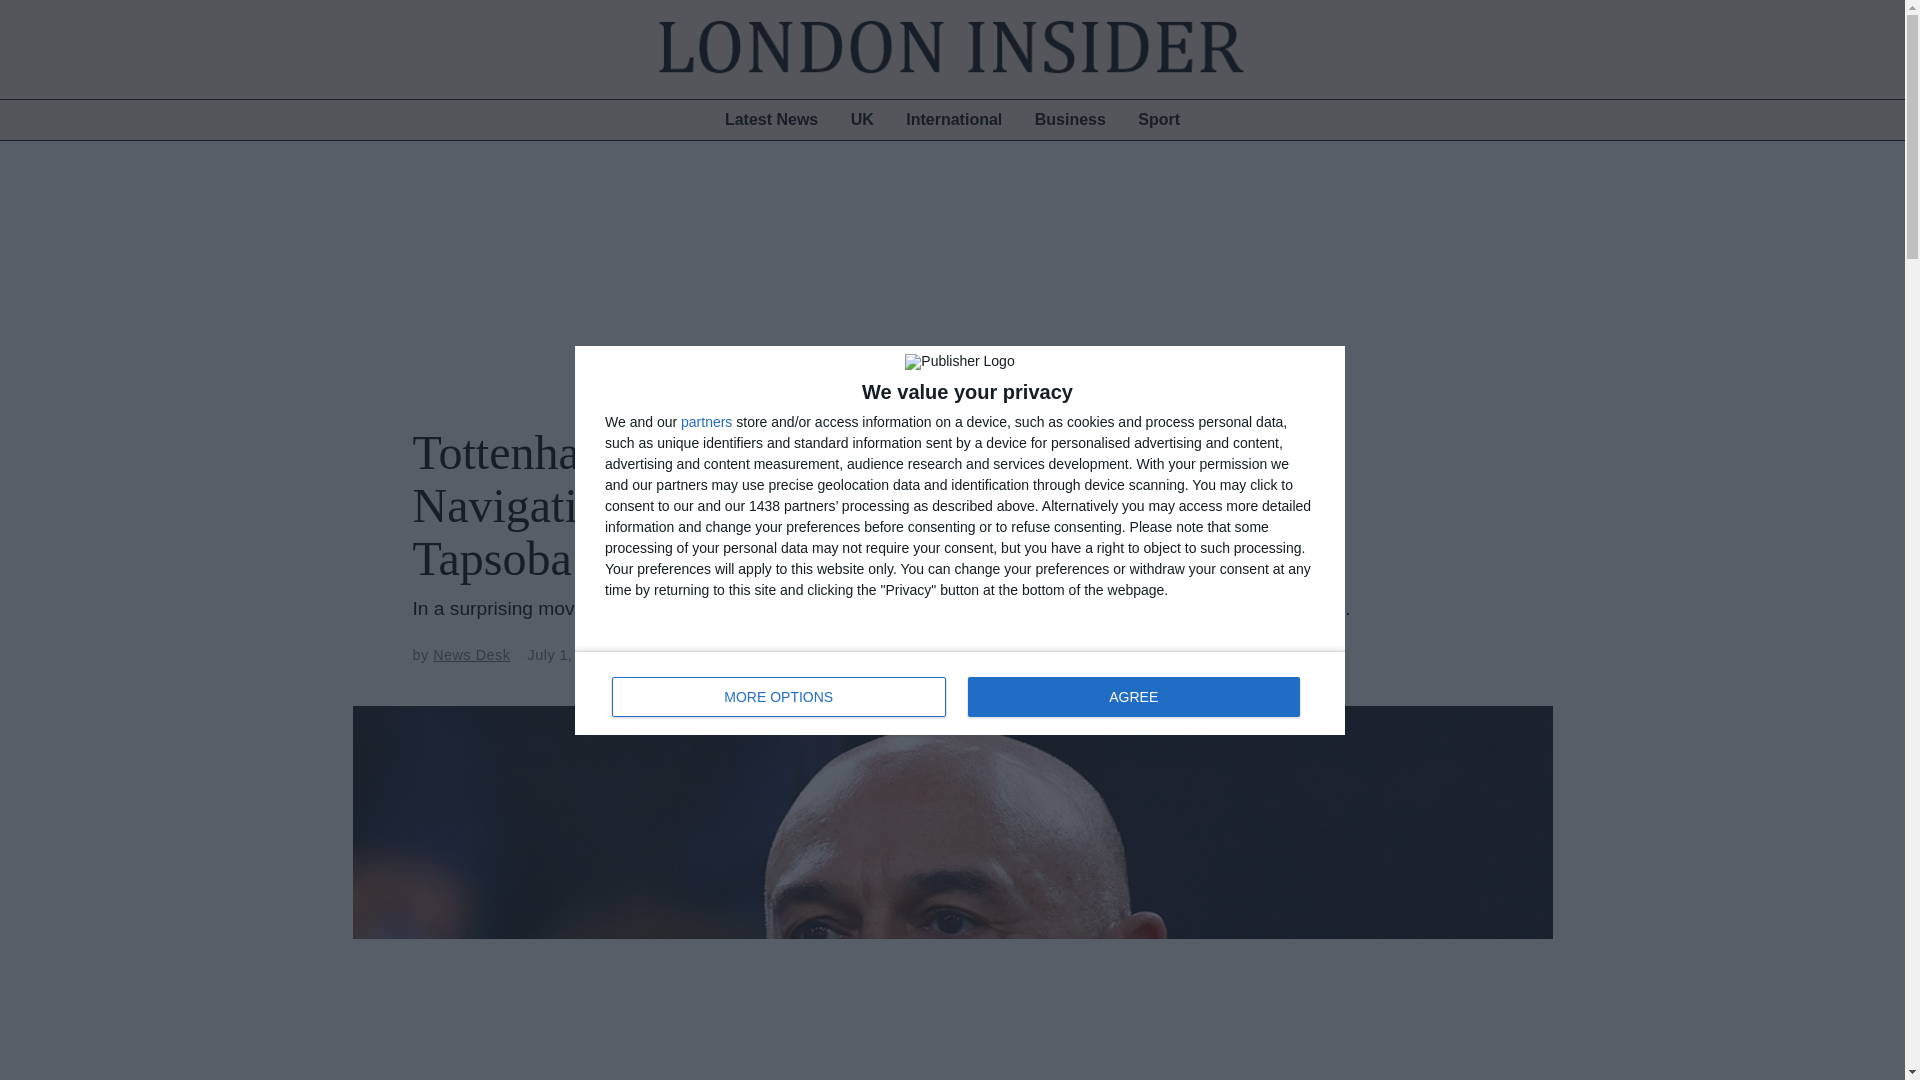 The width and height of the screenshot is (1920, 1080). Describe the element at coordinates (1070, 120) in the screenshot. I see `Business` at that location.